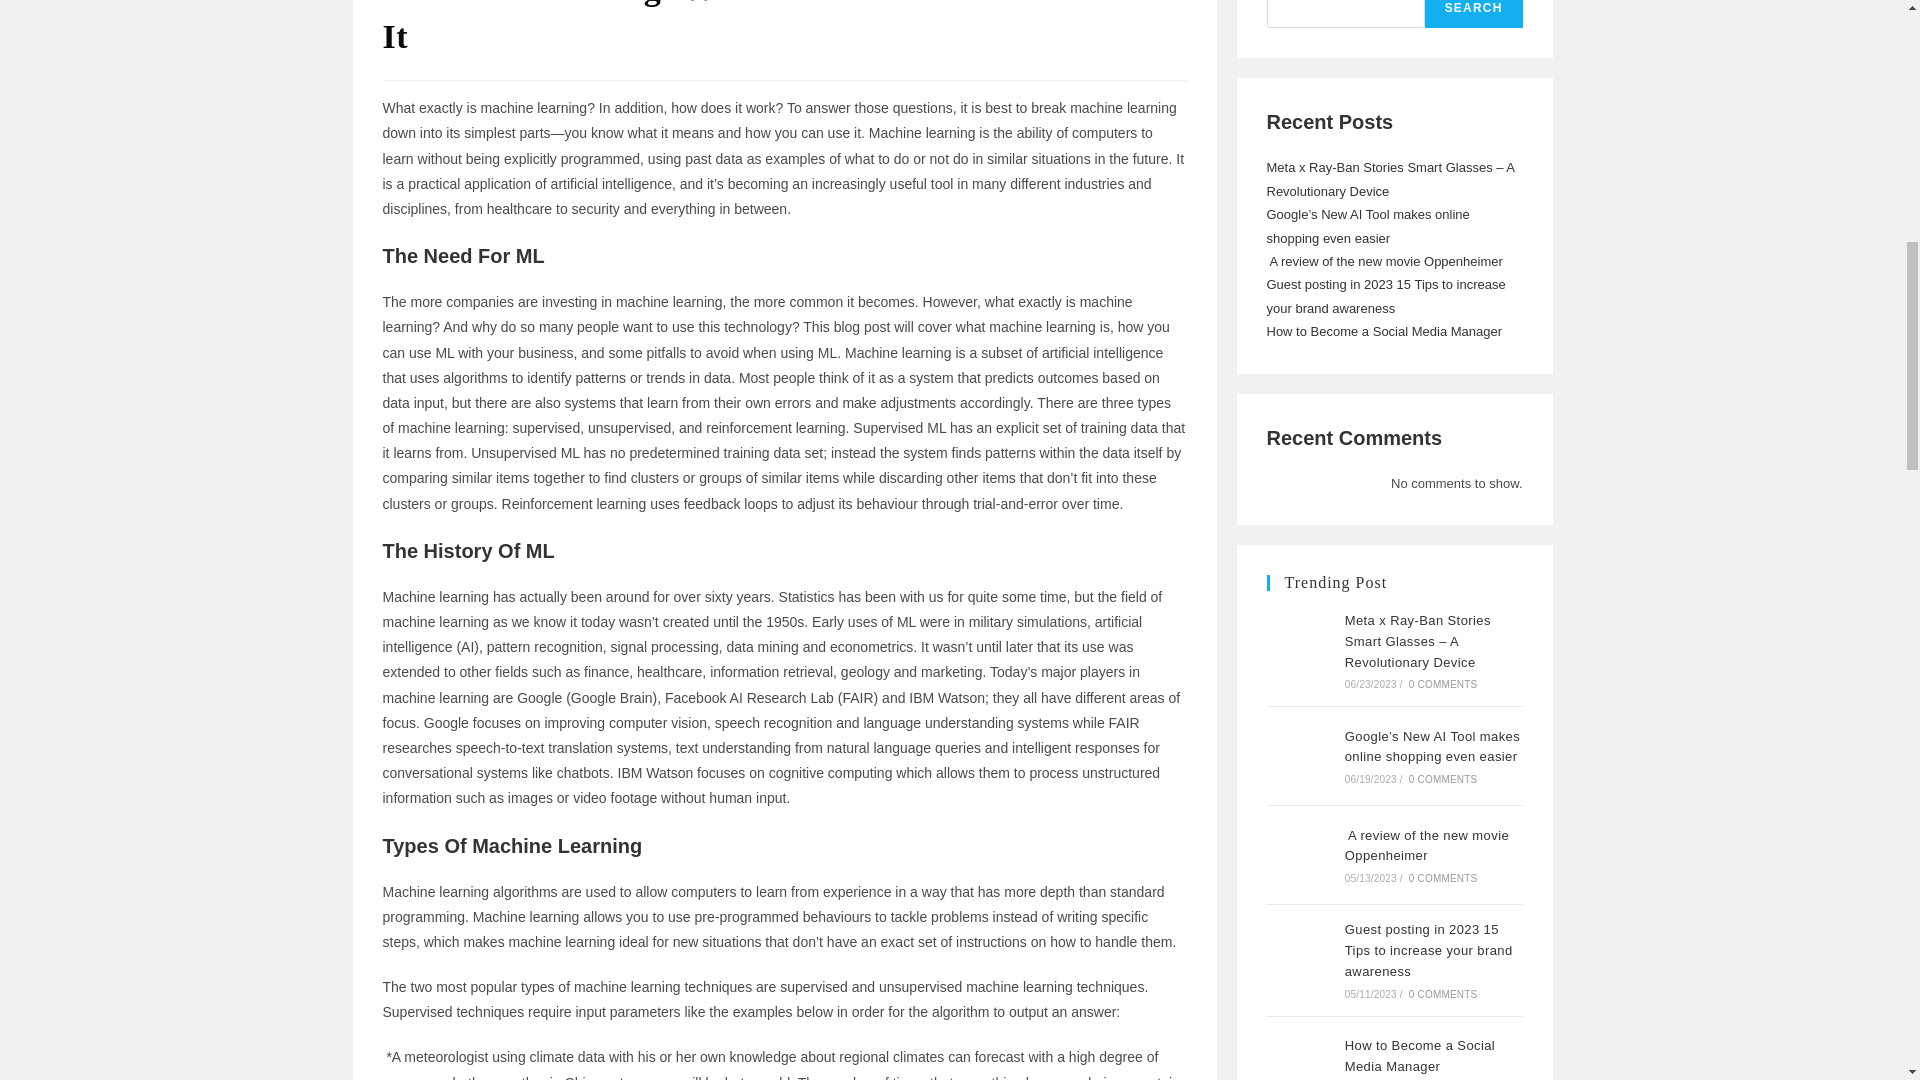  Describe the element at coordinates (1383, 332) in the screenshot. I see `How to Become a Social Media Manager` at that location.